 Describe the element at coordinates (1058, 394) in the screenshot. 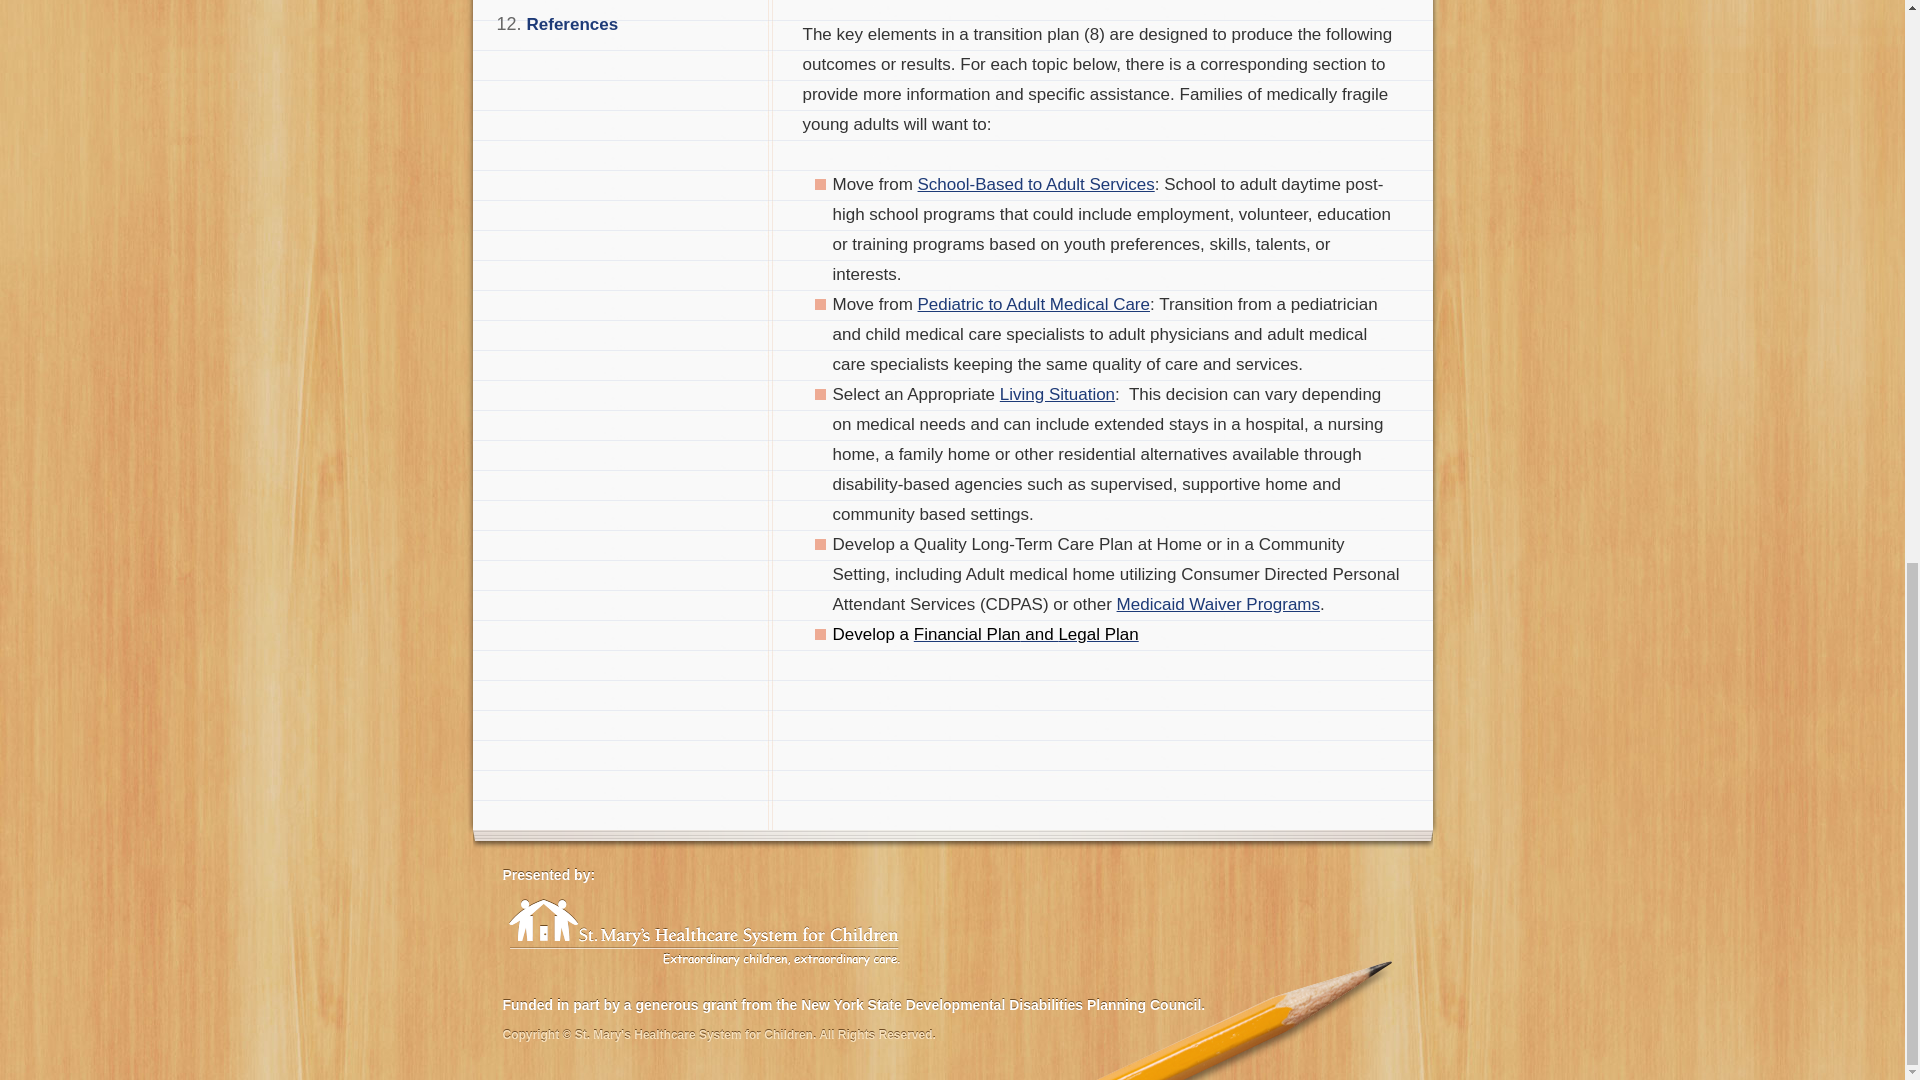

I see `Residential Options` at that location.